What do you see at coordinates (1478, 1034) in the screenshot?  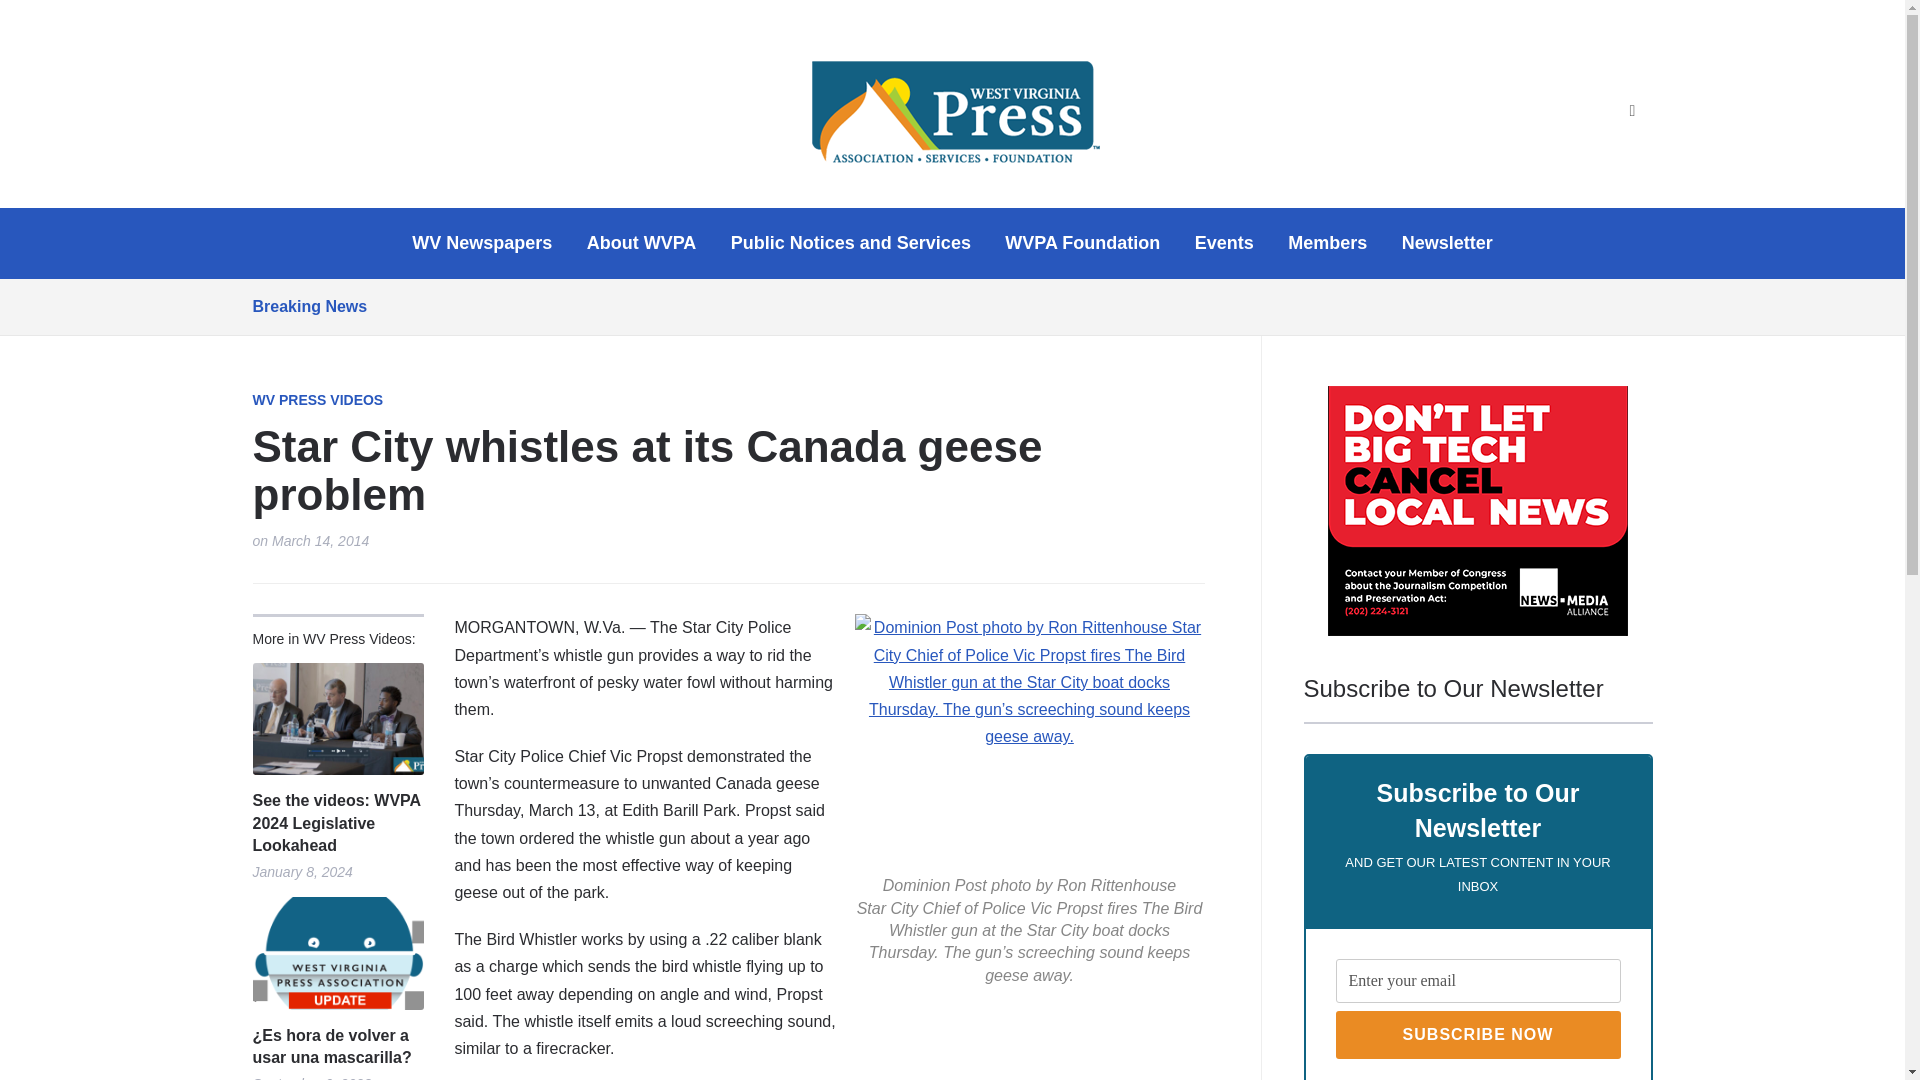 I see `Subscribe Now` at bounding box center [1478, 1034].